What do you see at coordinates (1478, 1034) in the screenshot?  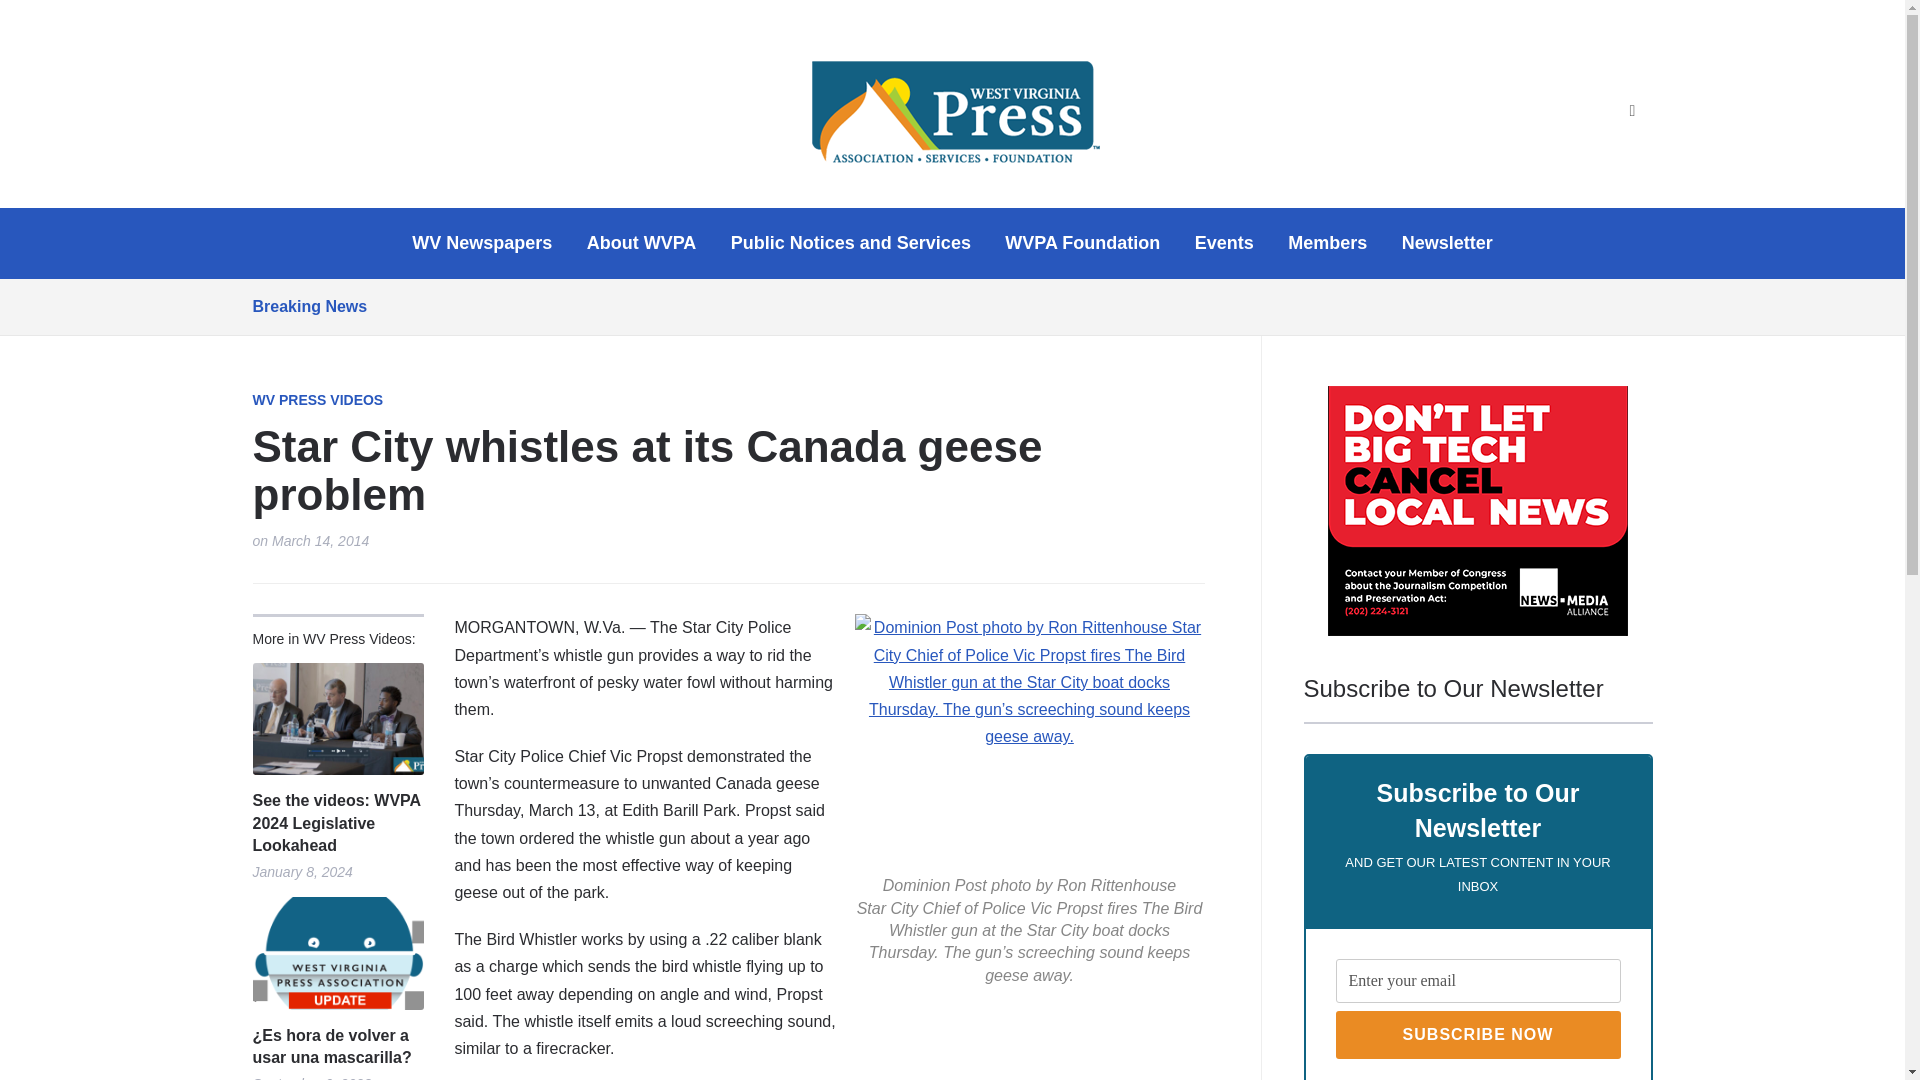 I see `Subscribe Now` at bounding box center [1478, 1034].